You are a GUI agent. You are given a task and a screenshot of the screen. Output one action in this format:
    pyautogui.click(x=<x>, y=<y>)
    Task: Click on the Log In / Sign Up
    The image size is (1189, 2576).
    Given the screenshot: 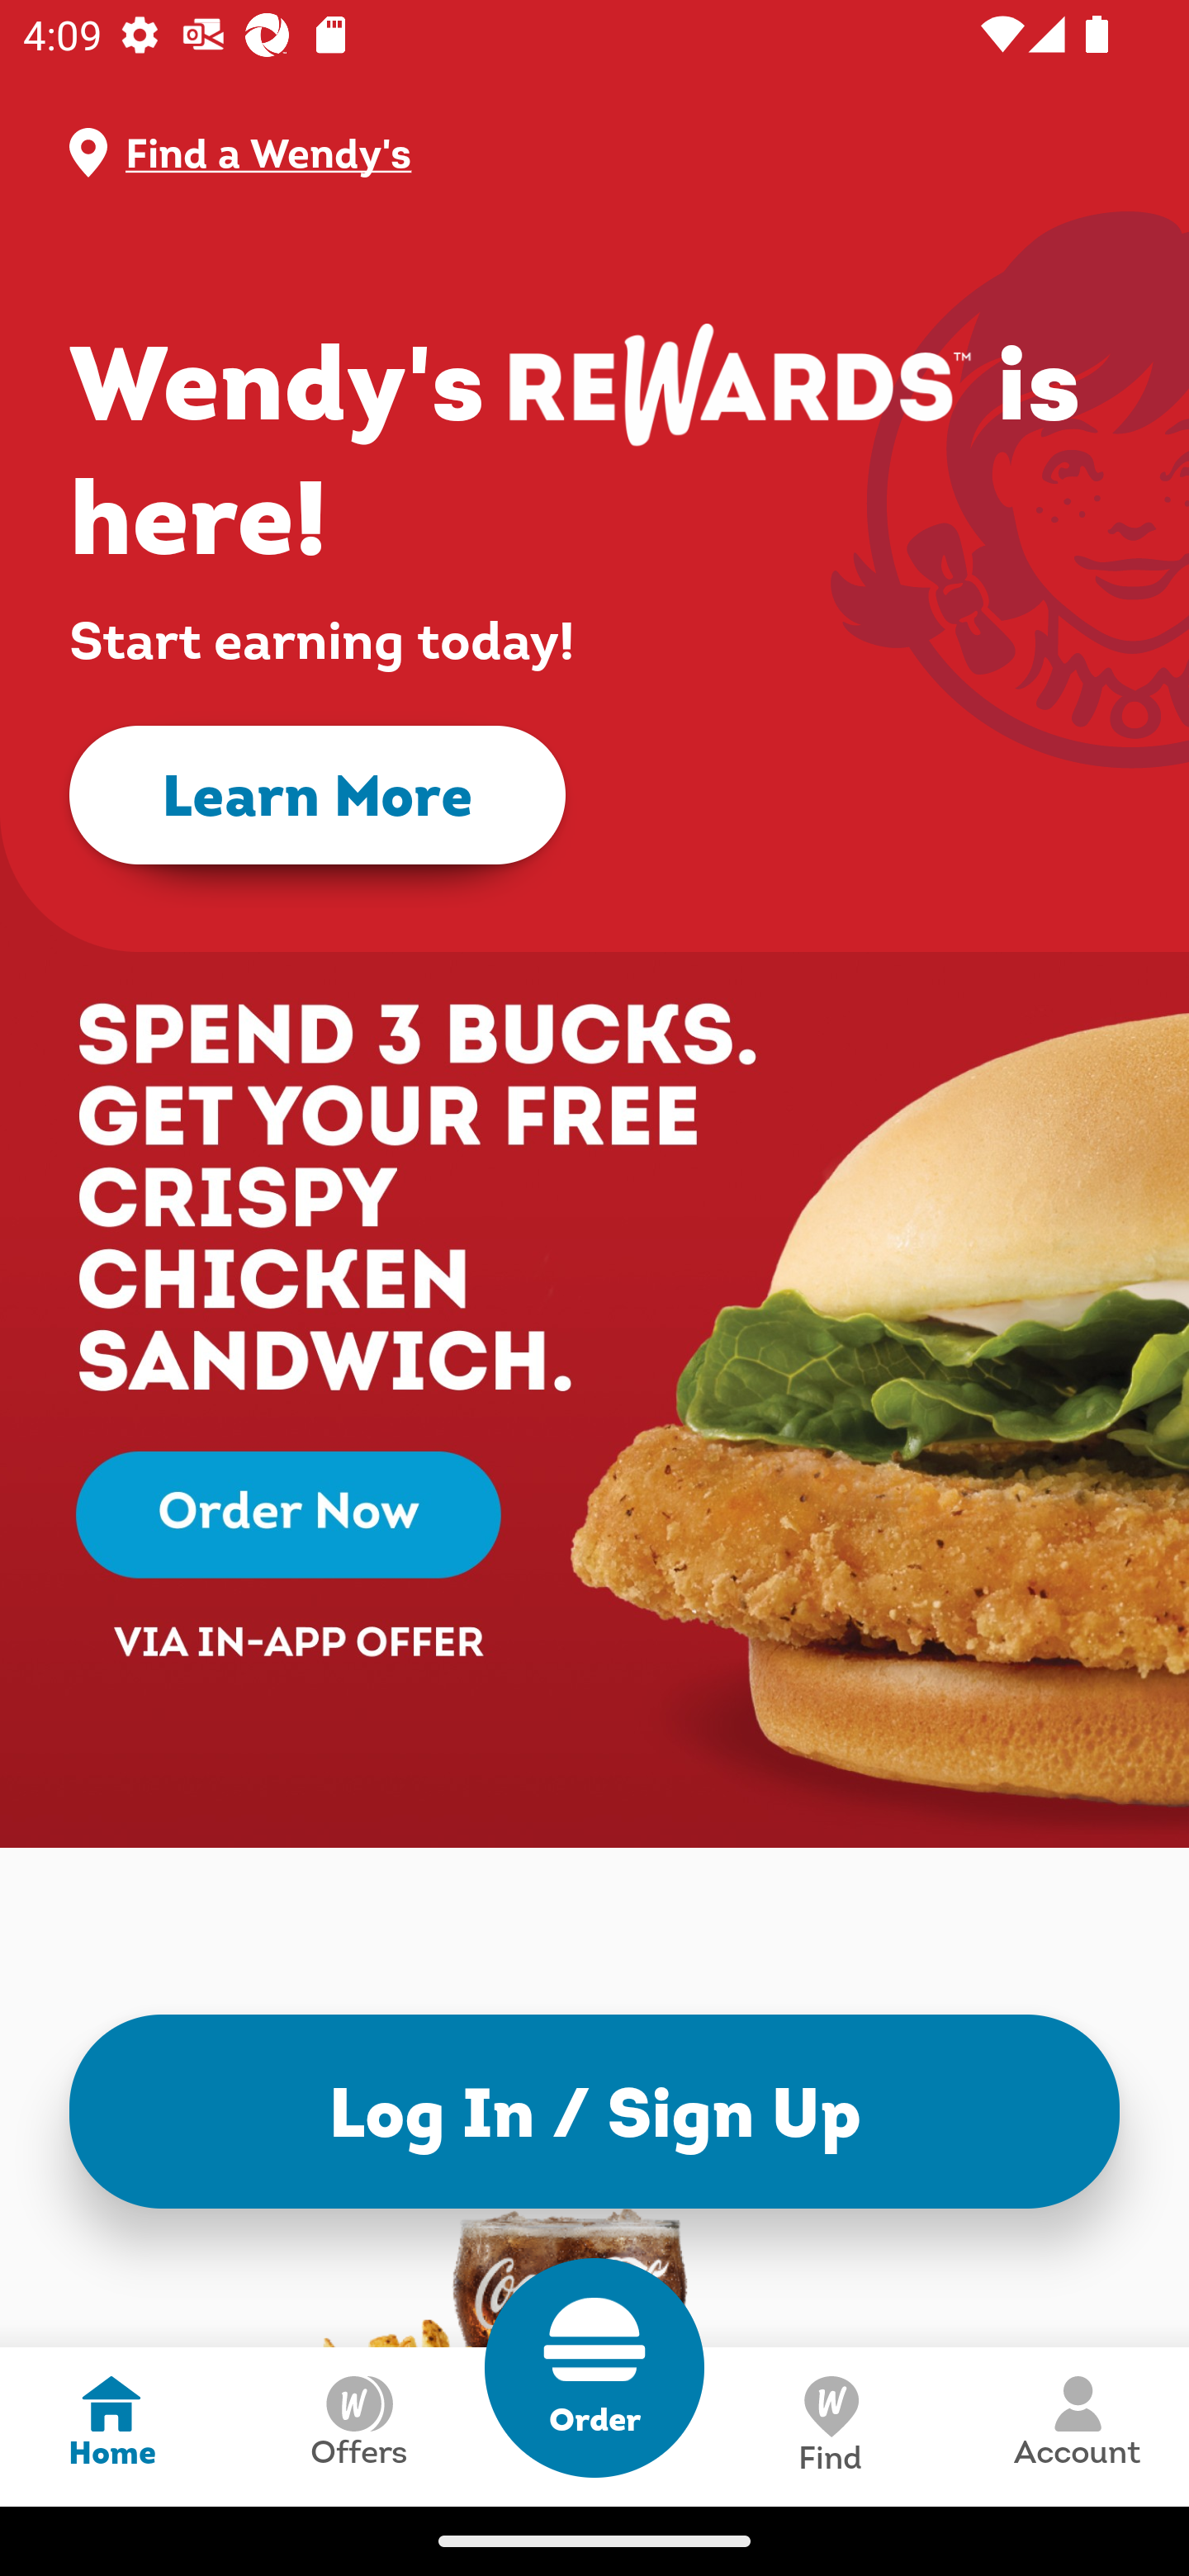 What is the action you would take?
    pyautogui.click(x=594, y=2110)
    